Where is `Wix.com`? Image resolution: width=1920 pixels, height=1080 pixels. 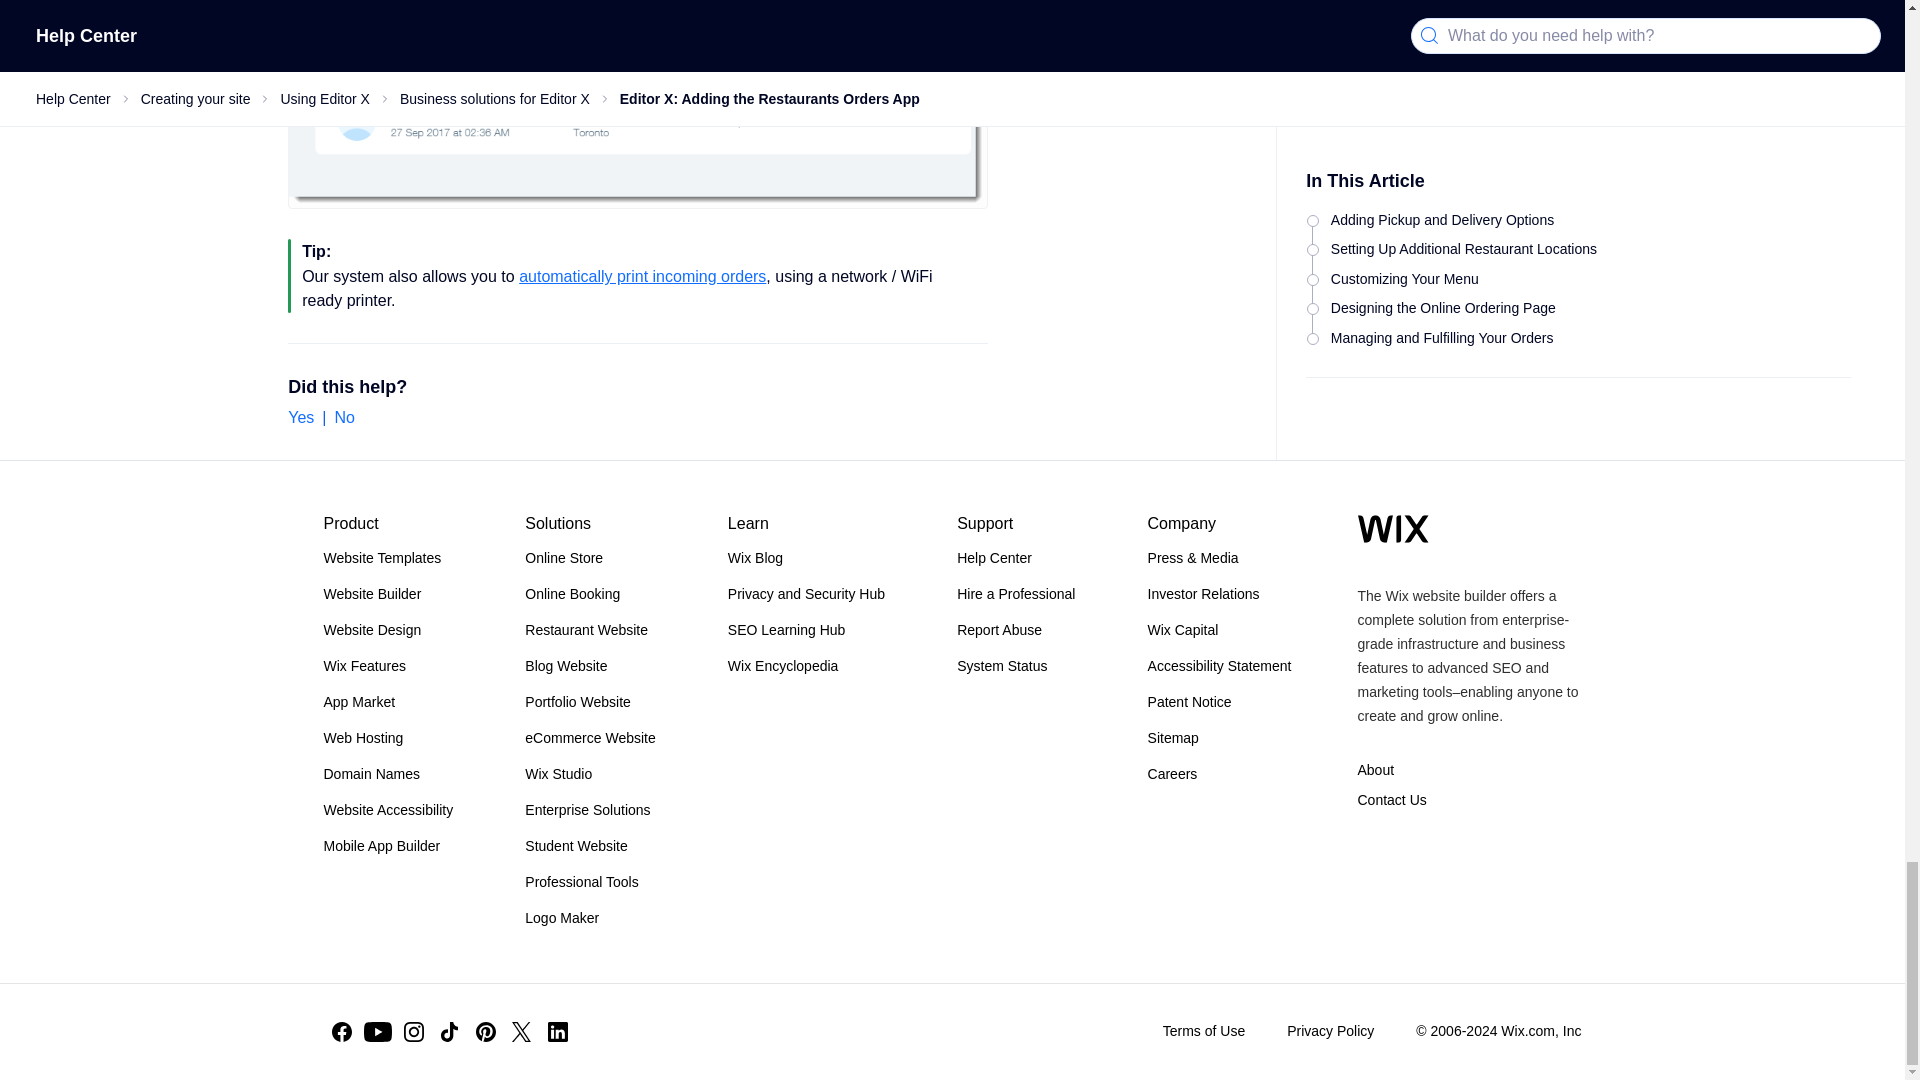
Wix.com is located at coordinates (1392, 529).